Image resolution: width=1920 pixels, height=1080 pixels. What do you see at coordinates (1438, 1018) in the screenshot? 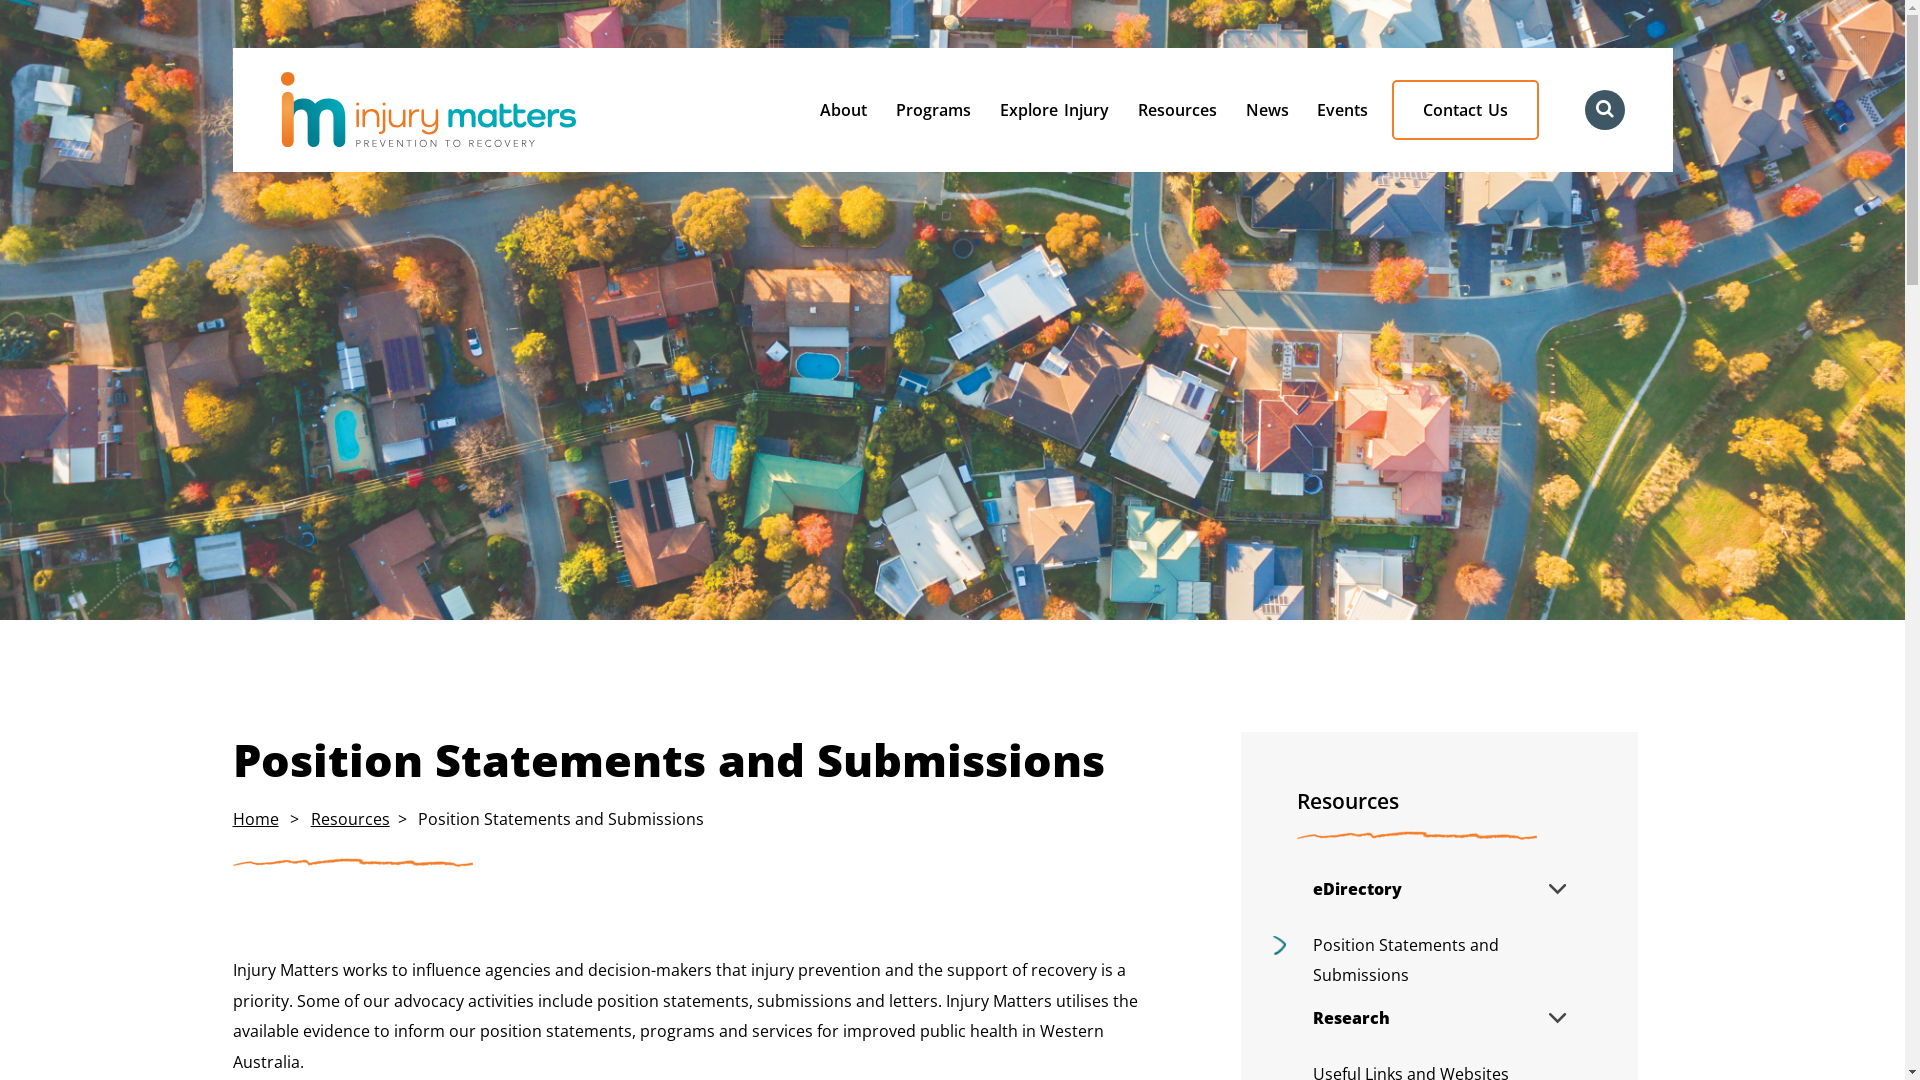
I see `Research` at bounding box center [1438, 1018].